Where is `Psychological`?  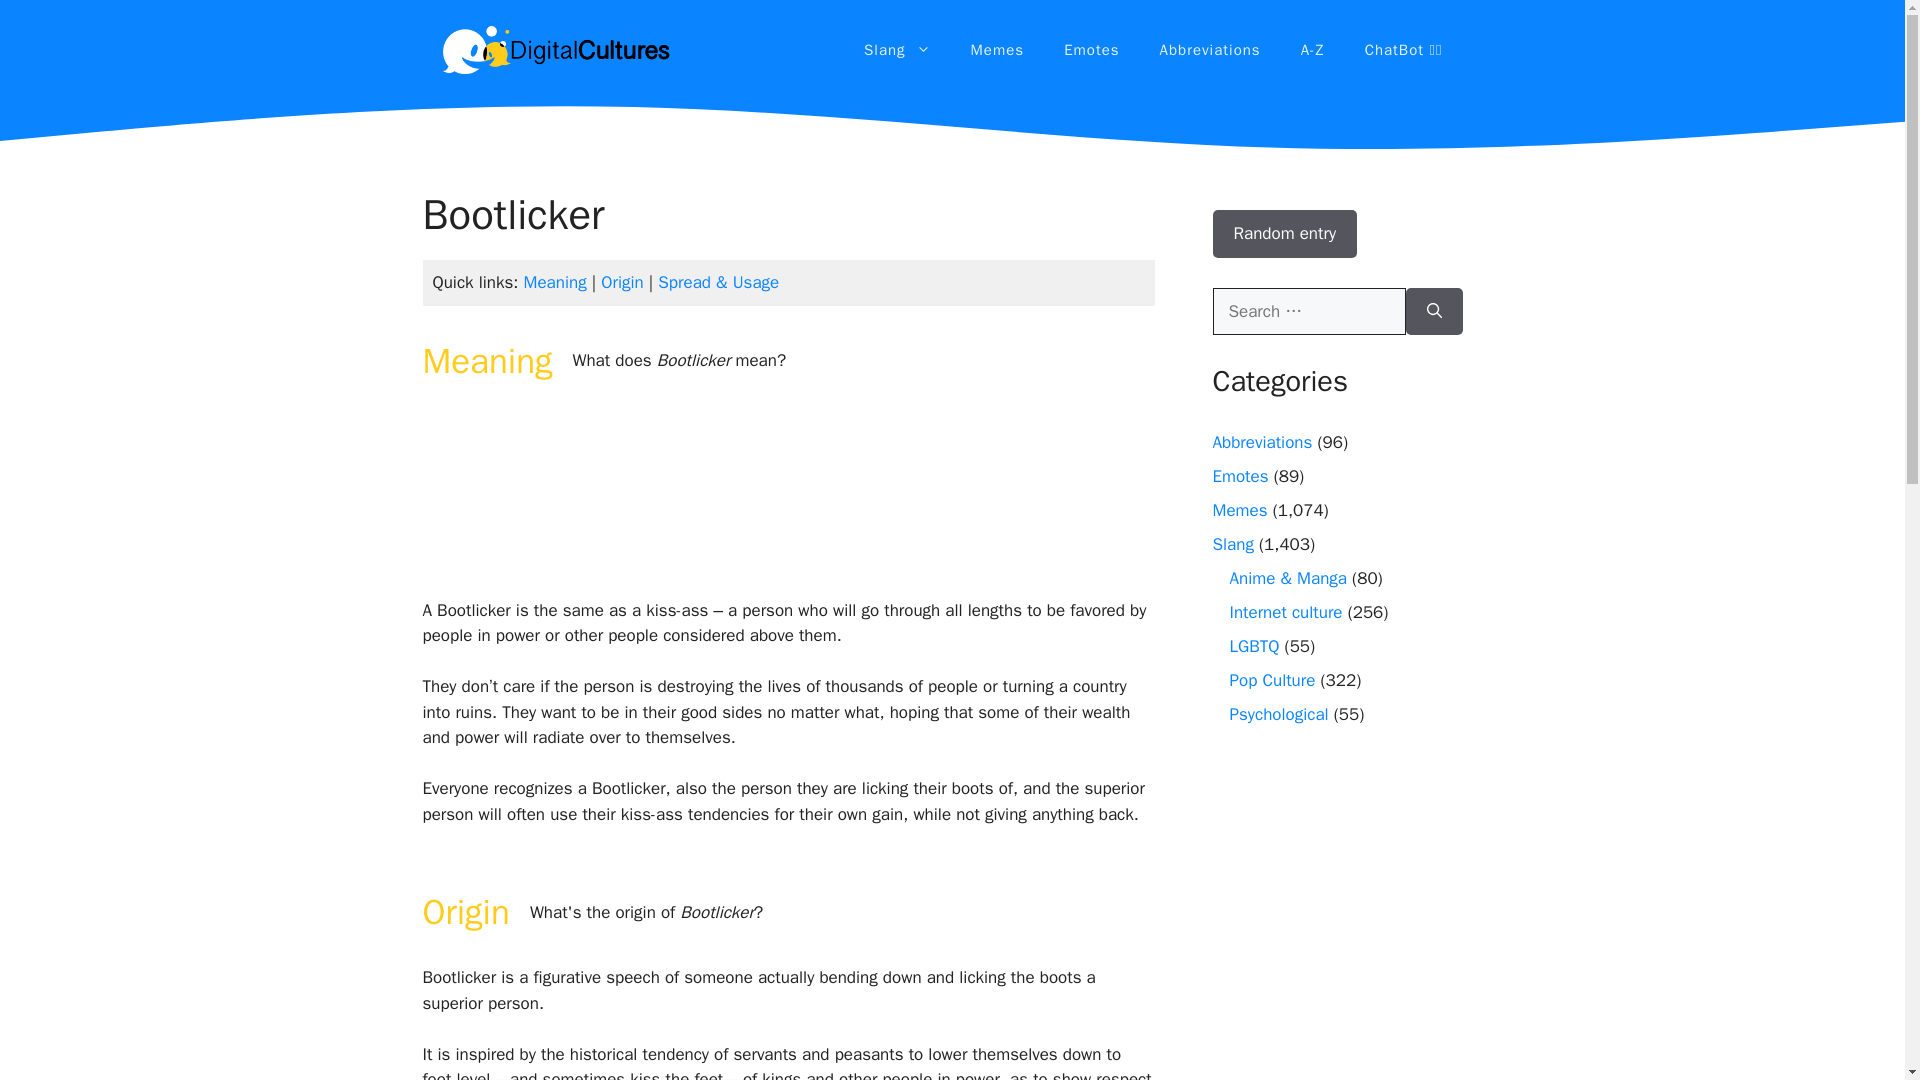
Psychological is located at coordinates (1279, 714).